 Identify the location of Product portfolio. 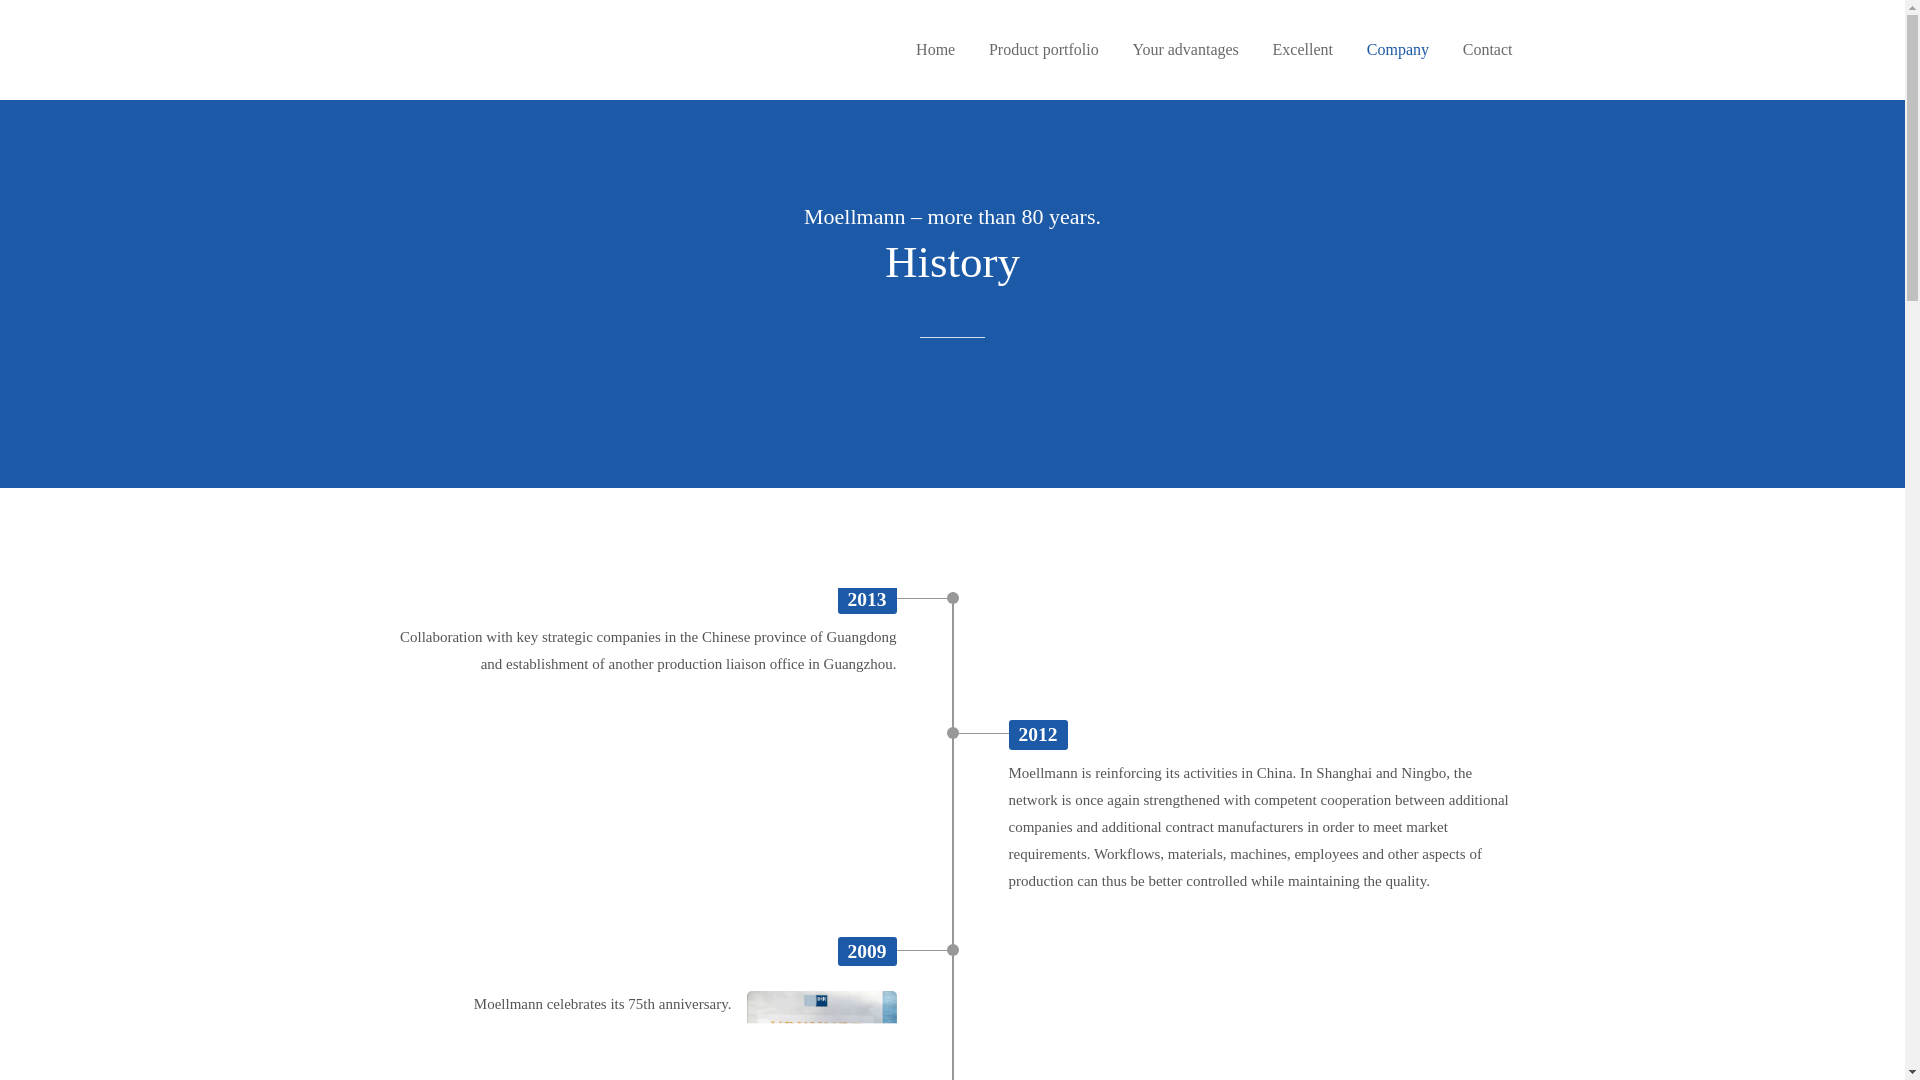
(1043, 50).